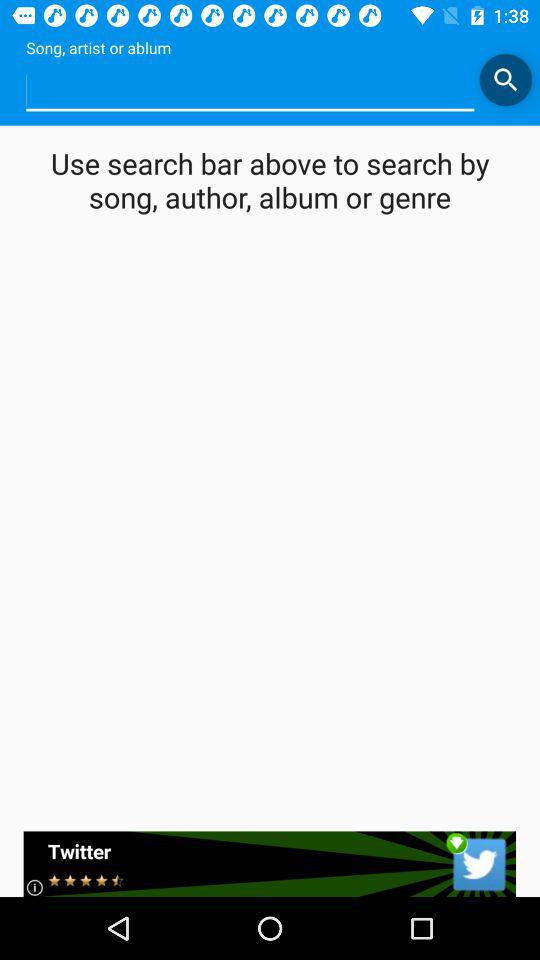 The height and width of the screenshot is (960, 540). I want to click on search, so click(506, 80).